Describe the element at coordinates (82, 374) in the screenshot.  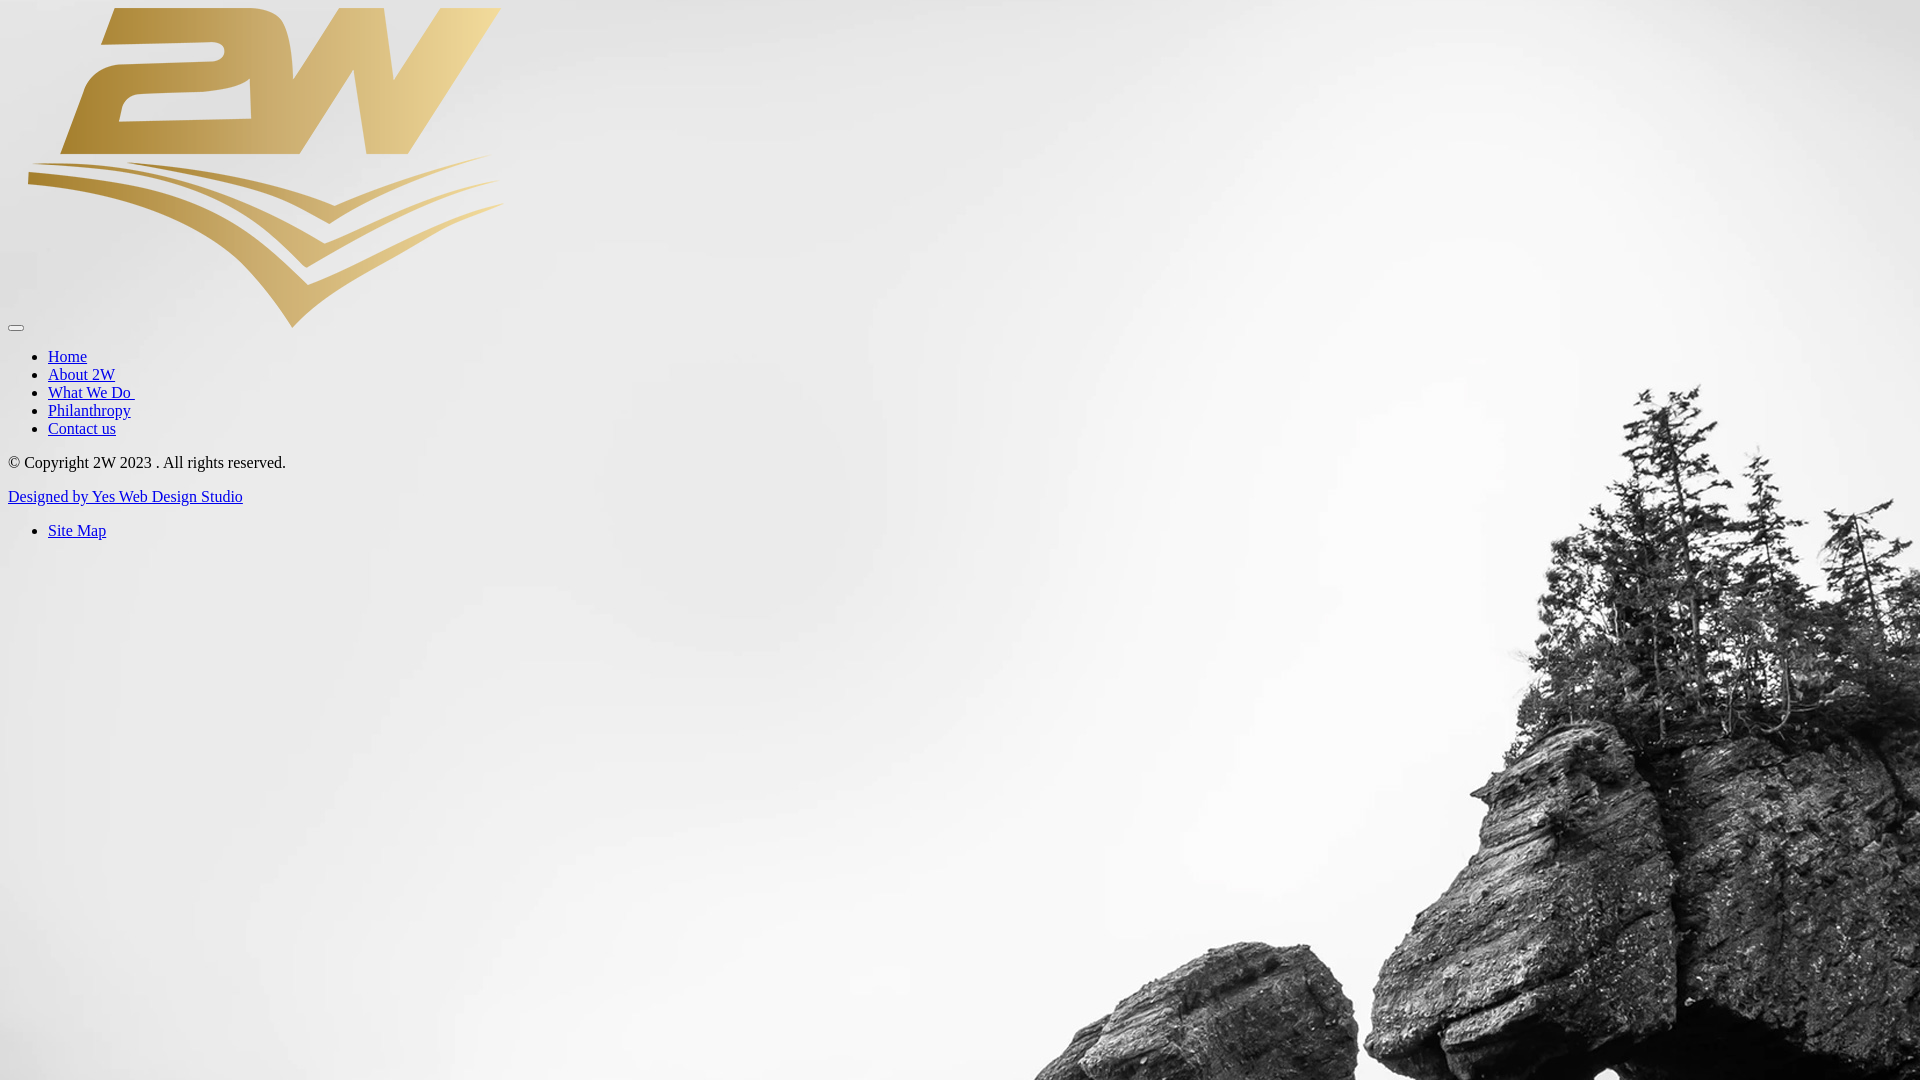
I see `About 2W` at that location.